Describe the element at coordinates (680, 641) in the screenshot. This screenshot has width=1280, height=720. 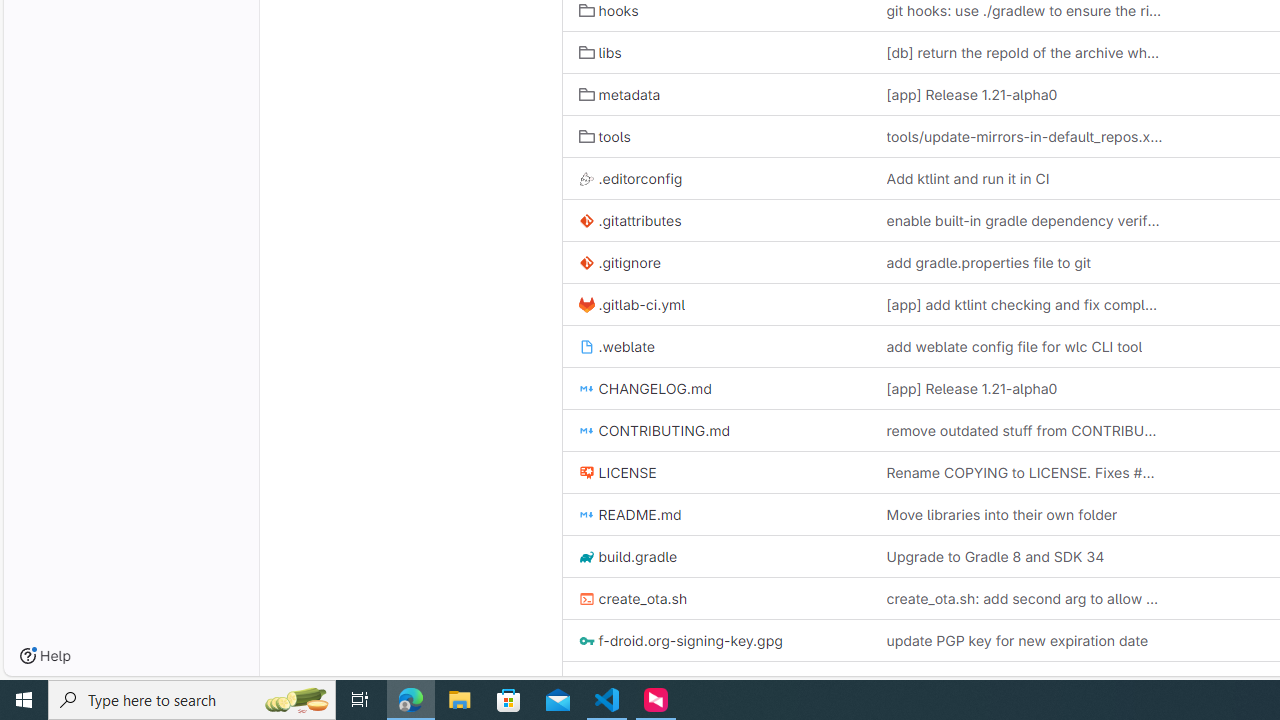
I see `f-droid.org-signing-key.gpg` at that location.